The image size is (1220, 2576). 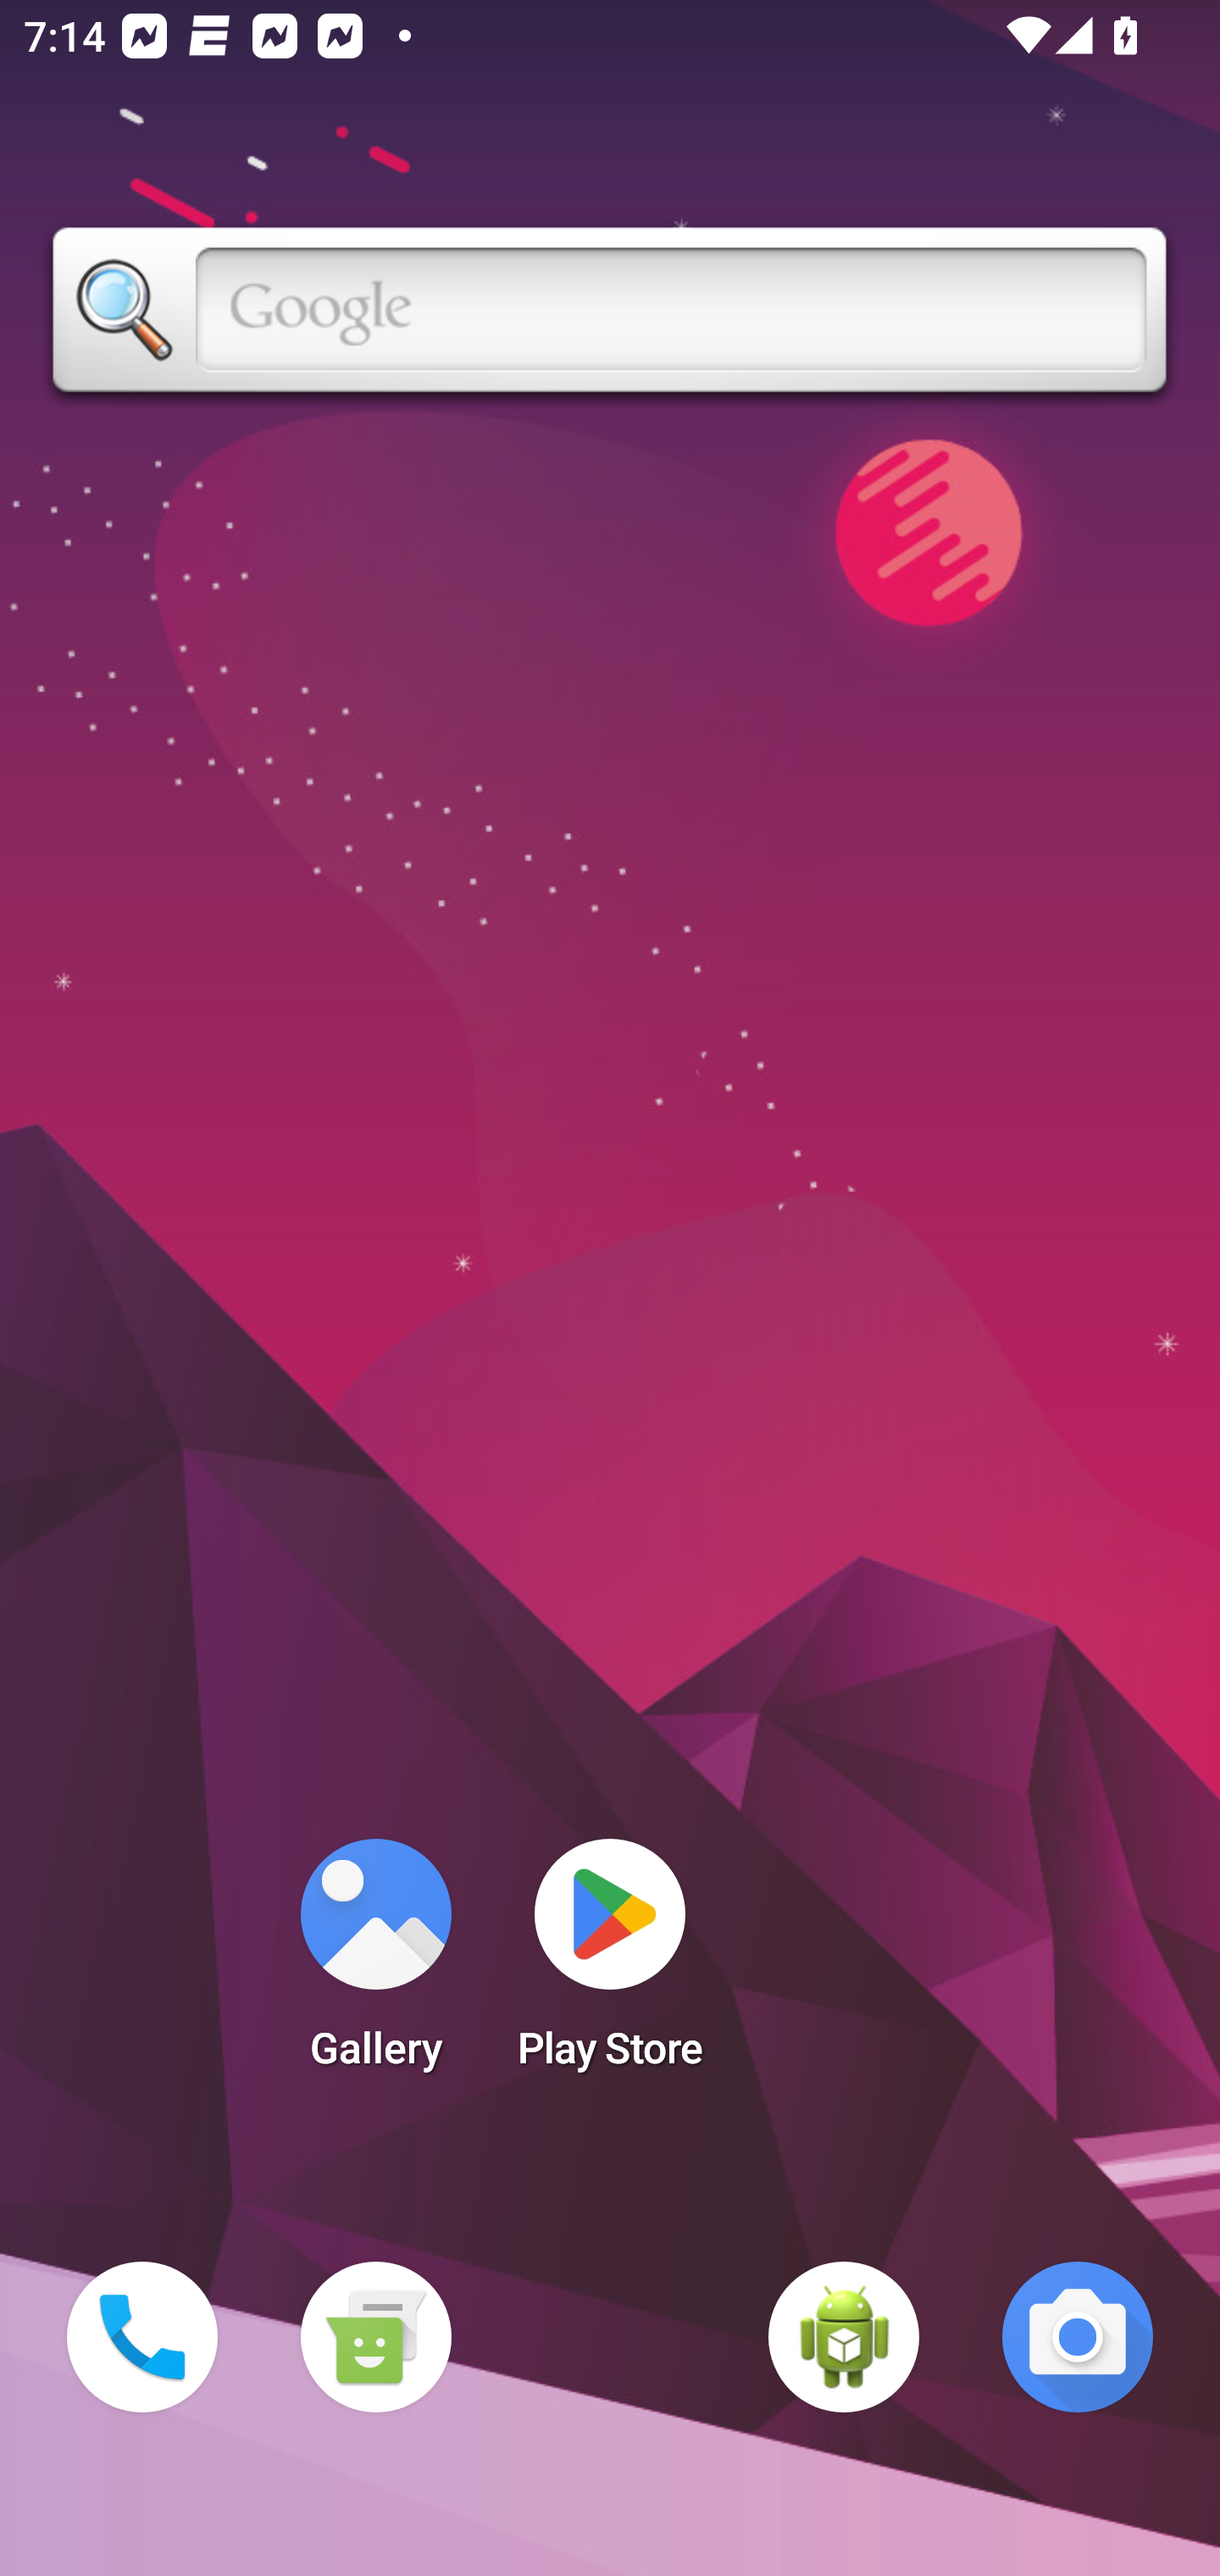 What do you see at coordinates (844, 2337) in the screenshot?
I see `WebView Browser Tester` at bounding box center [844, 2337].